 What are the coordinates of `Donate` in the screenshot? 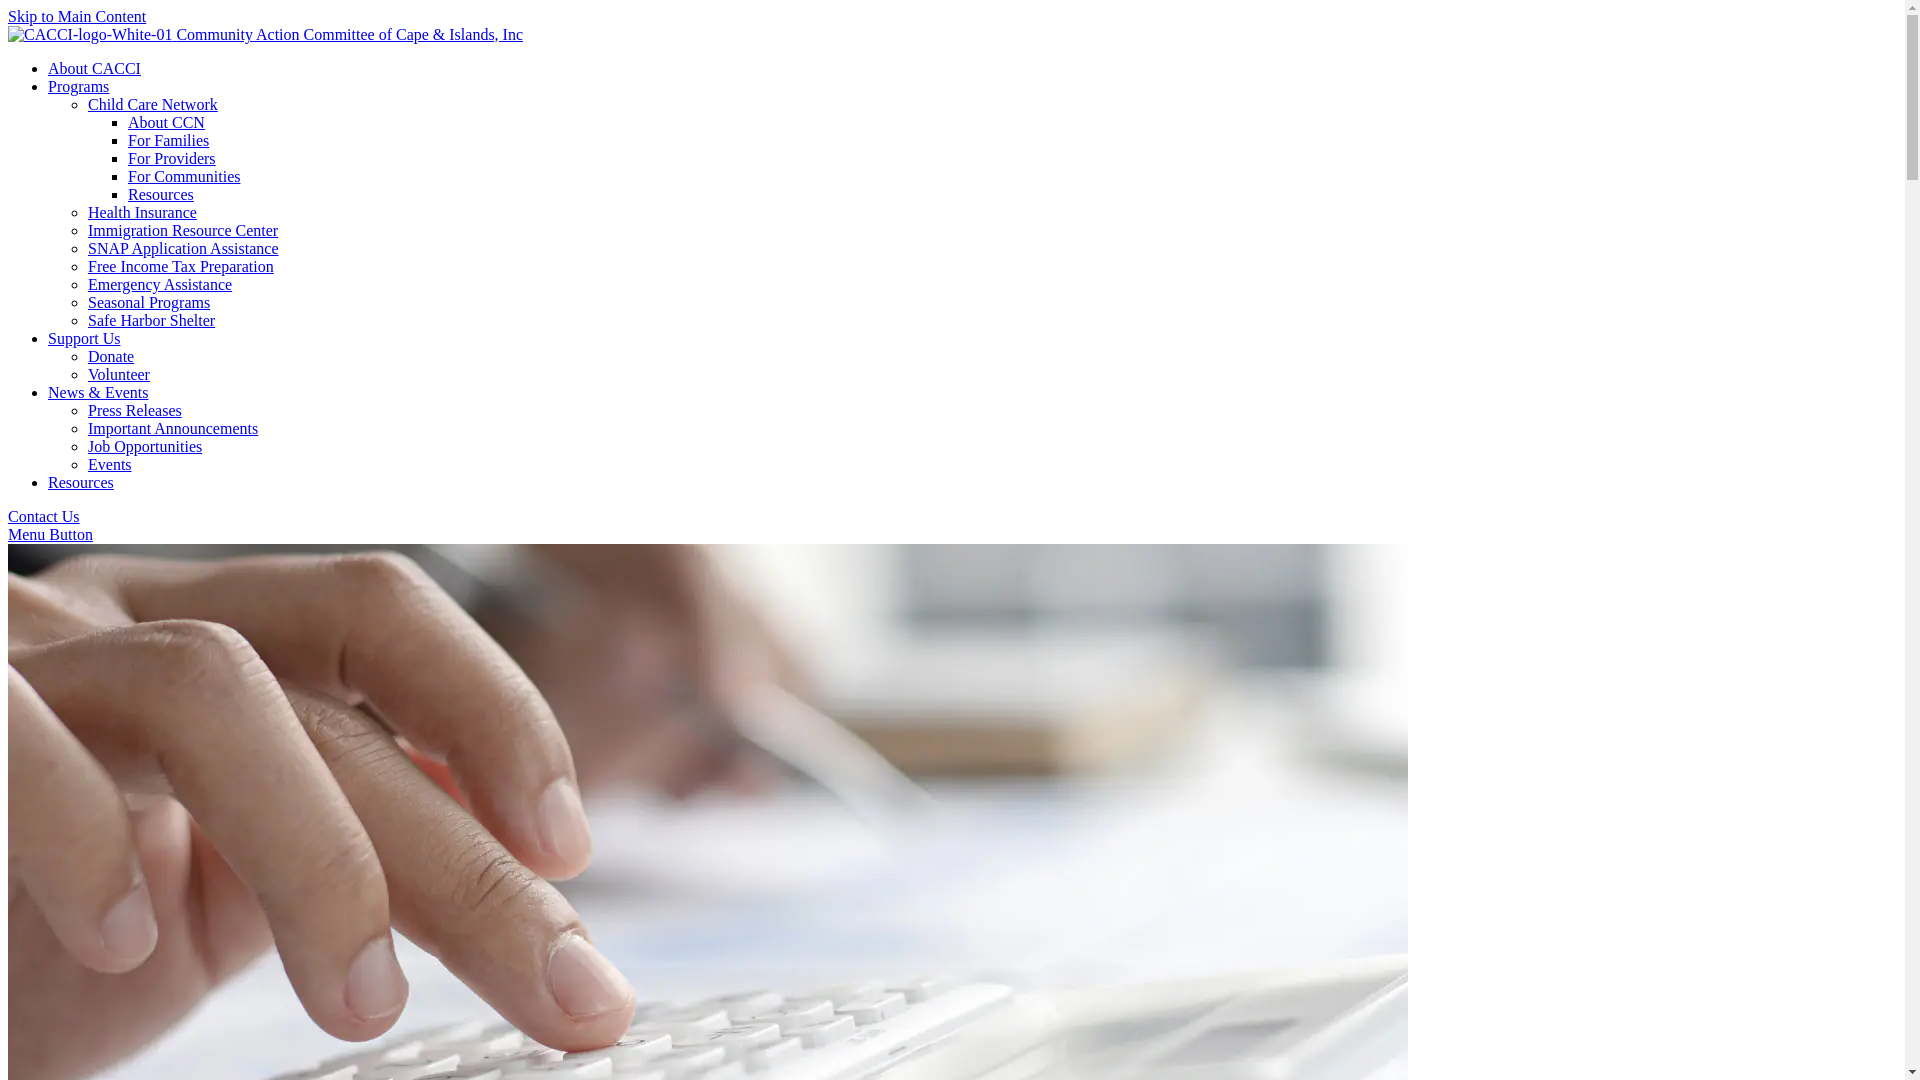 It's located at (111, 356).